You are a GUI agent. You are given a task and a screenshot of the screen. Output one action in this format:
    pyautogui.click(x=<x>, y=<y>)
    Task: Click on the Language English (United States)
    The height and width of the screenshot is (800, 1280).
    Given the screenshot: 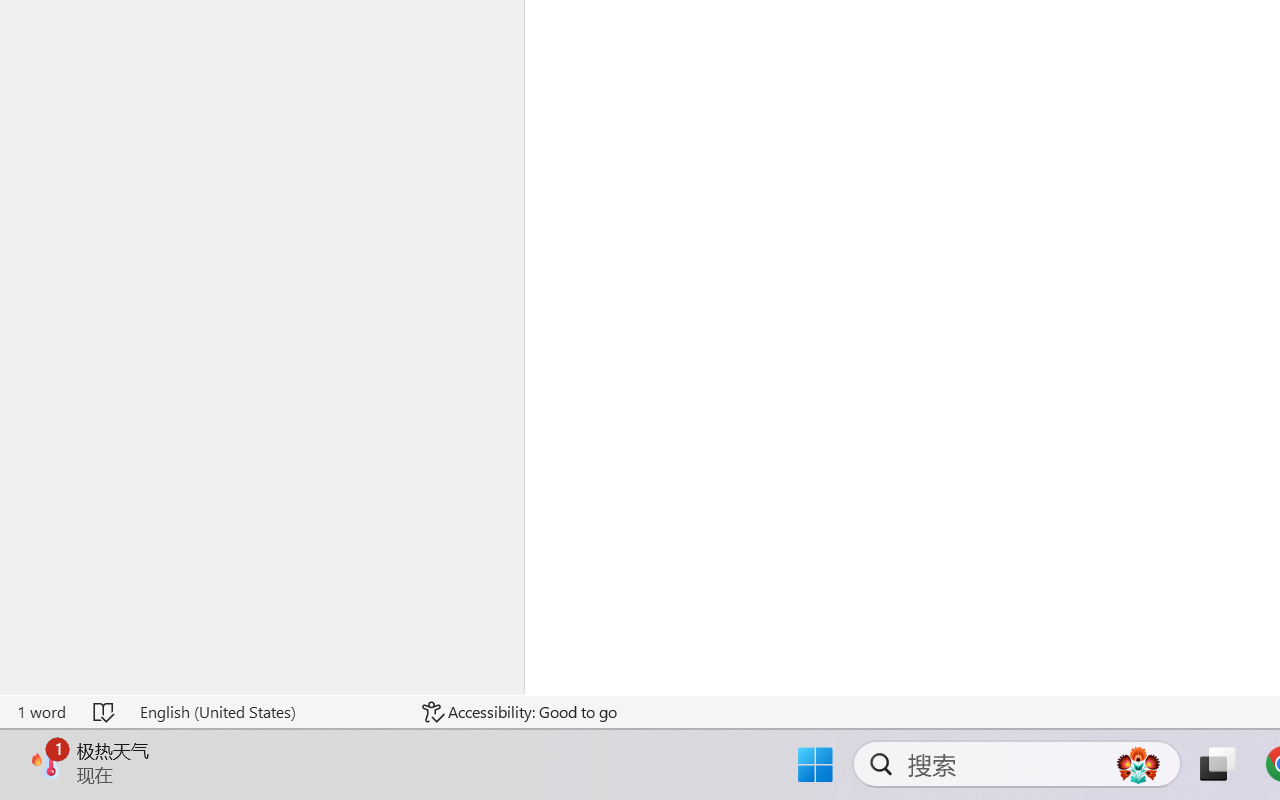 What is the action you would take?
    pyautogui.click(x=267, y=712)
    